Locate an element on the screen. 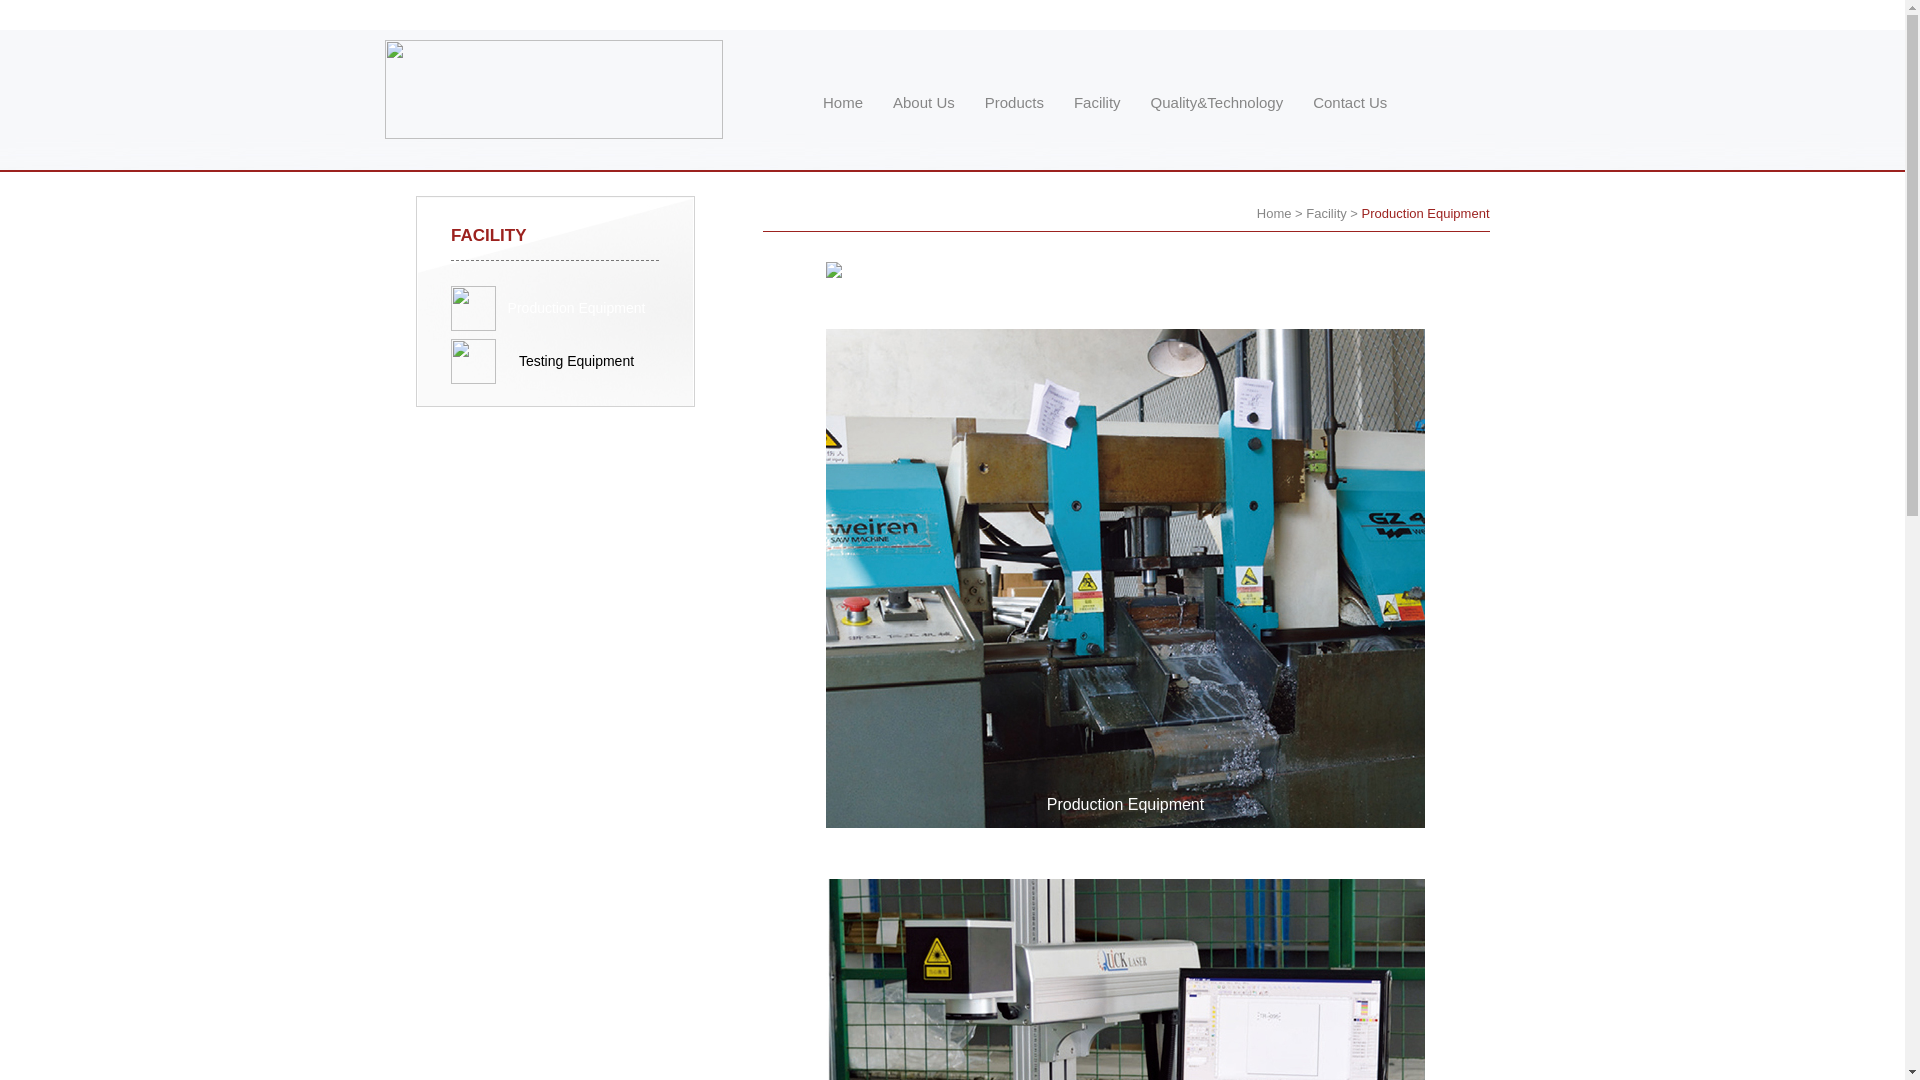 This screenshot has width=1920, height=1080. Home is located at coordinates (843, 102).